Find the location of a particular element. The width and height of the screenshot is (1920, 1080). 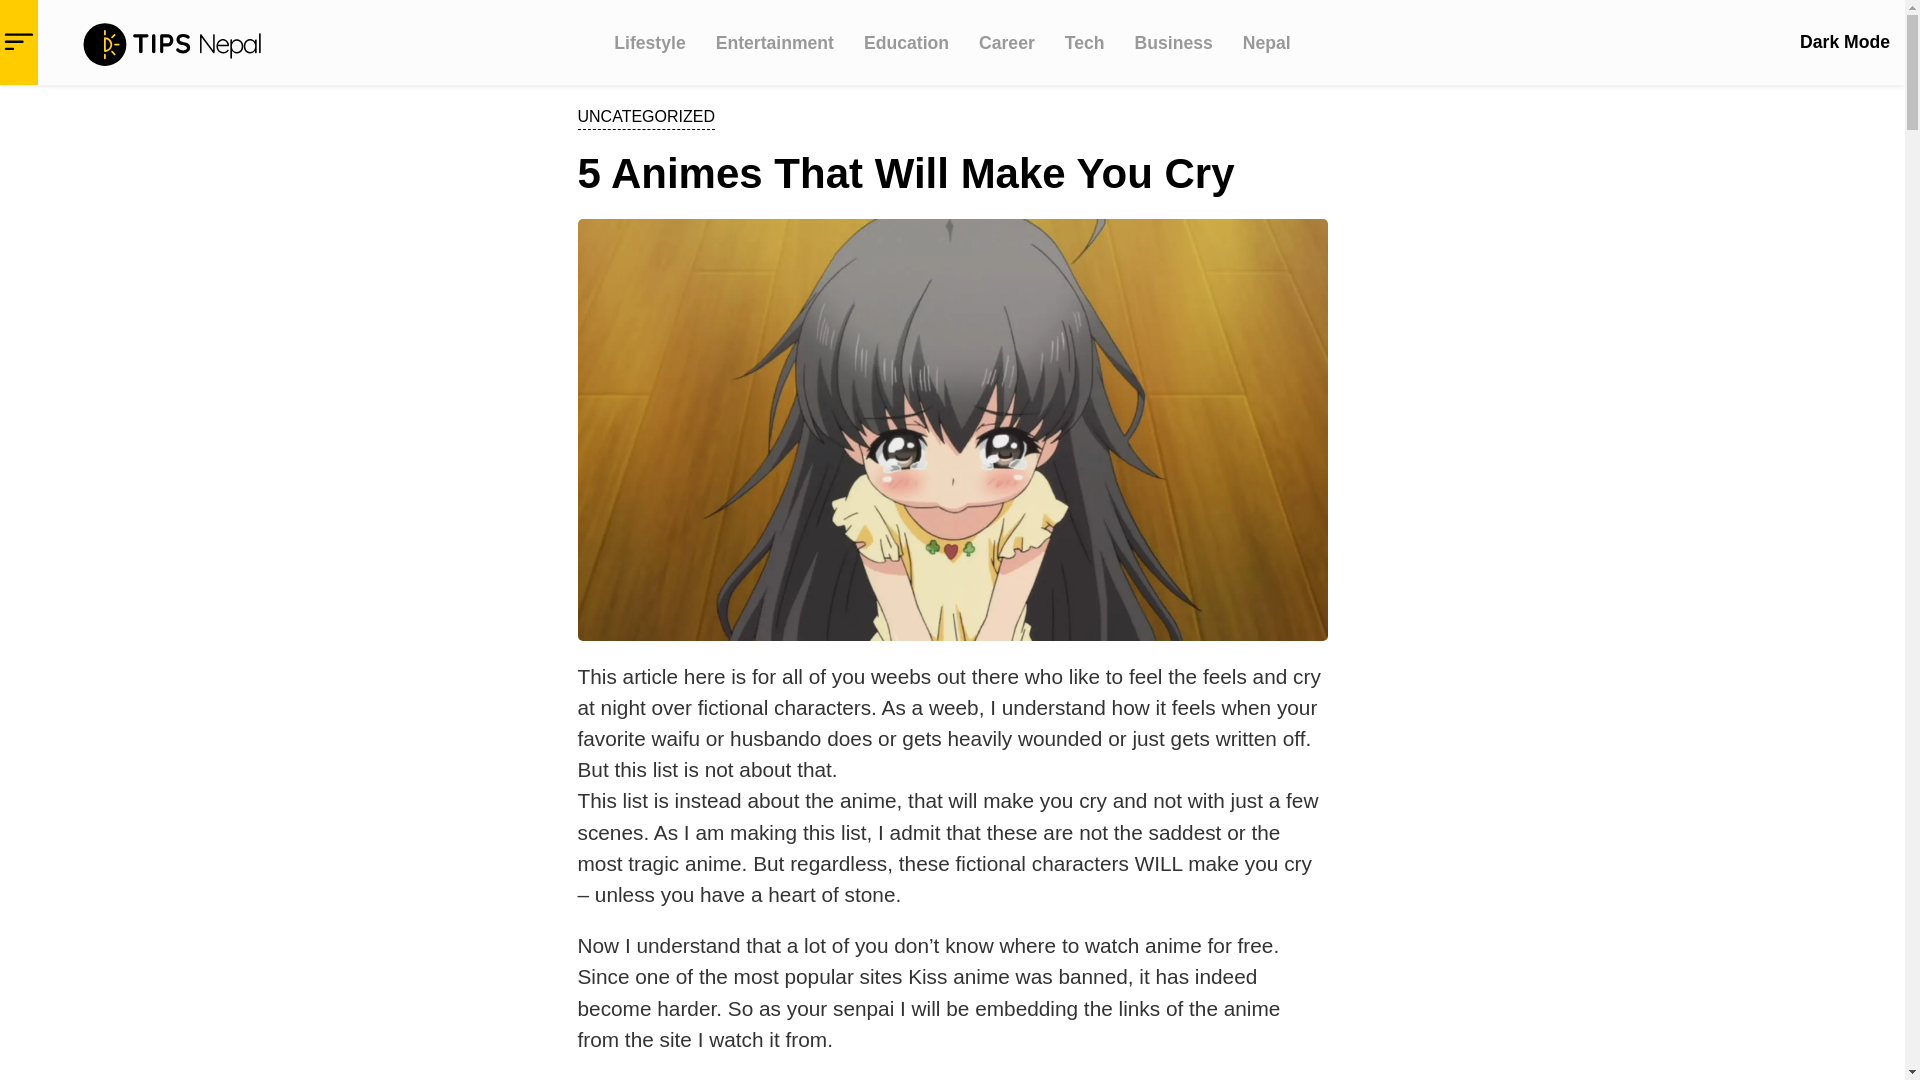

Entertainment is located at coordinates (774, 42).